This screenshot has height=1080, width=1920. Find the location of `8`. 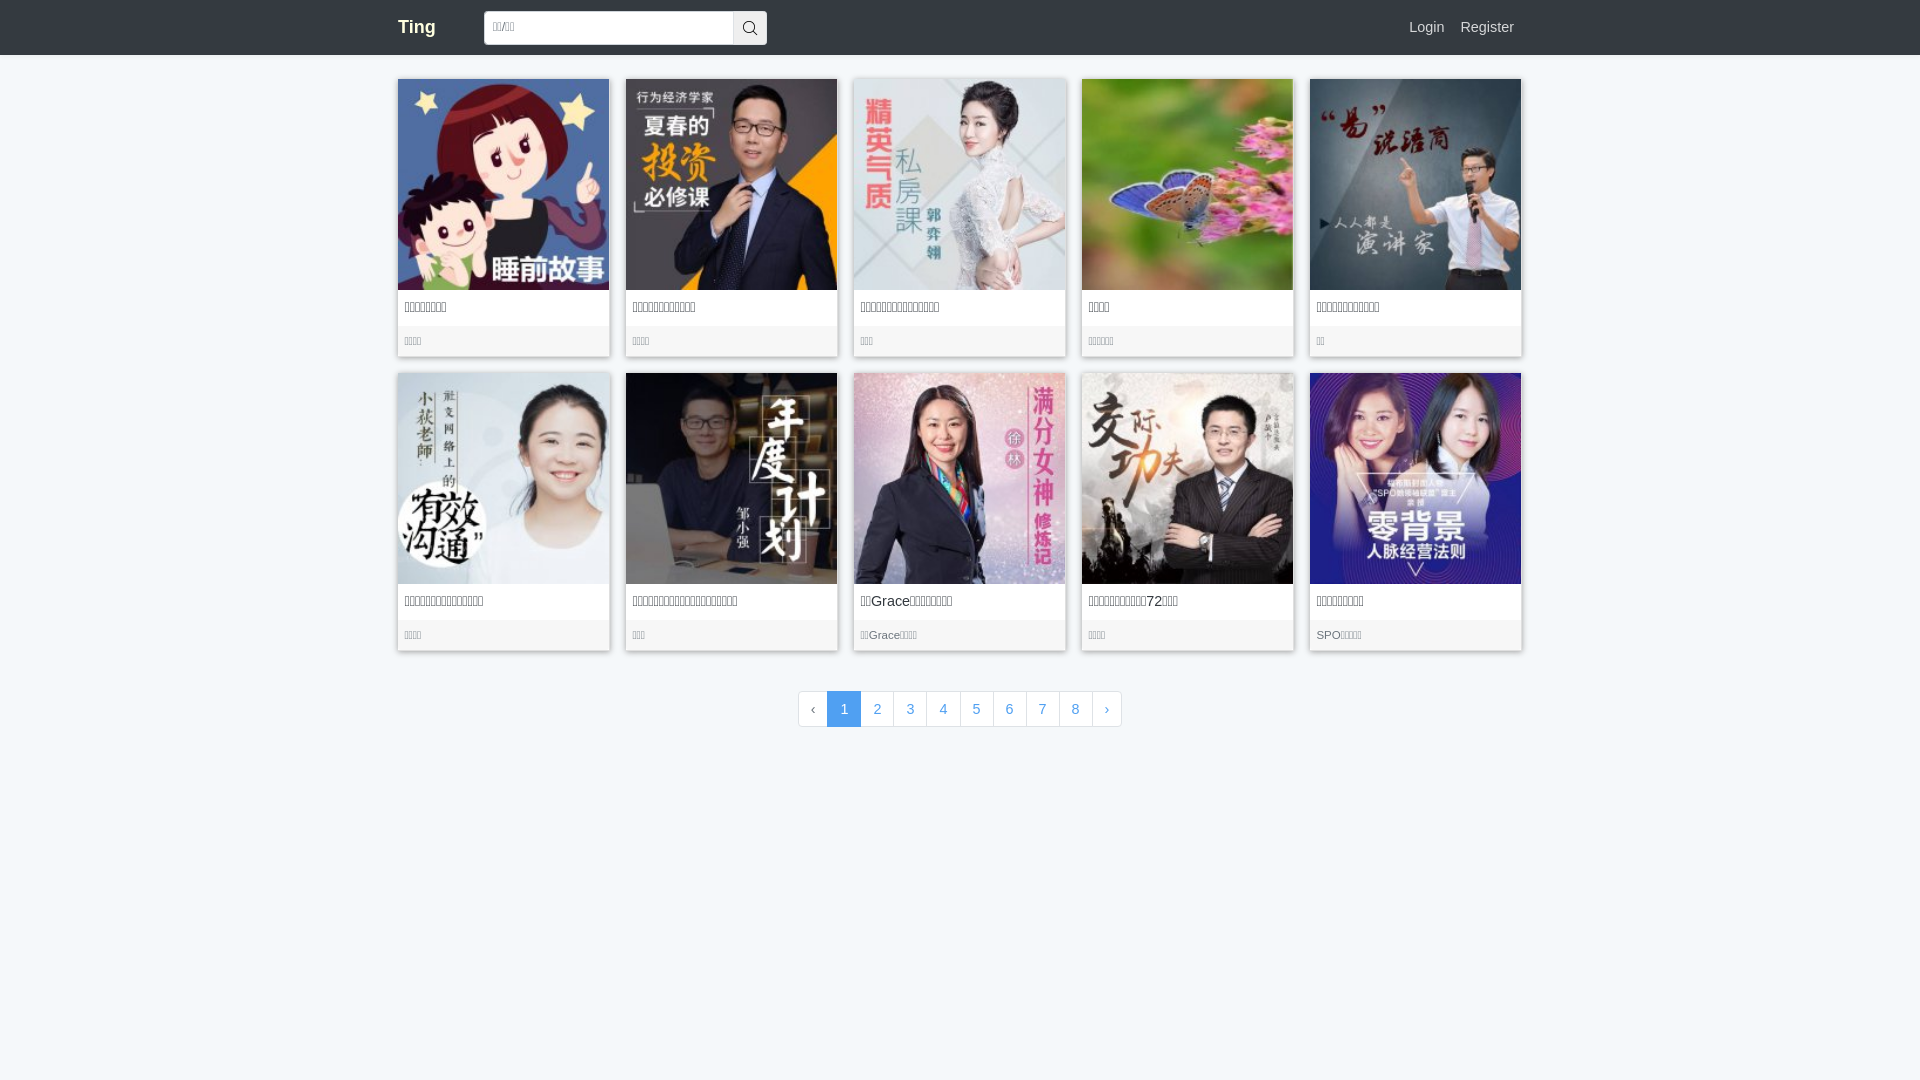

8 is located at coordinates (1076, 709).